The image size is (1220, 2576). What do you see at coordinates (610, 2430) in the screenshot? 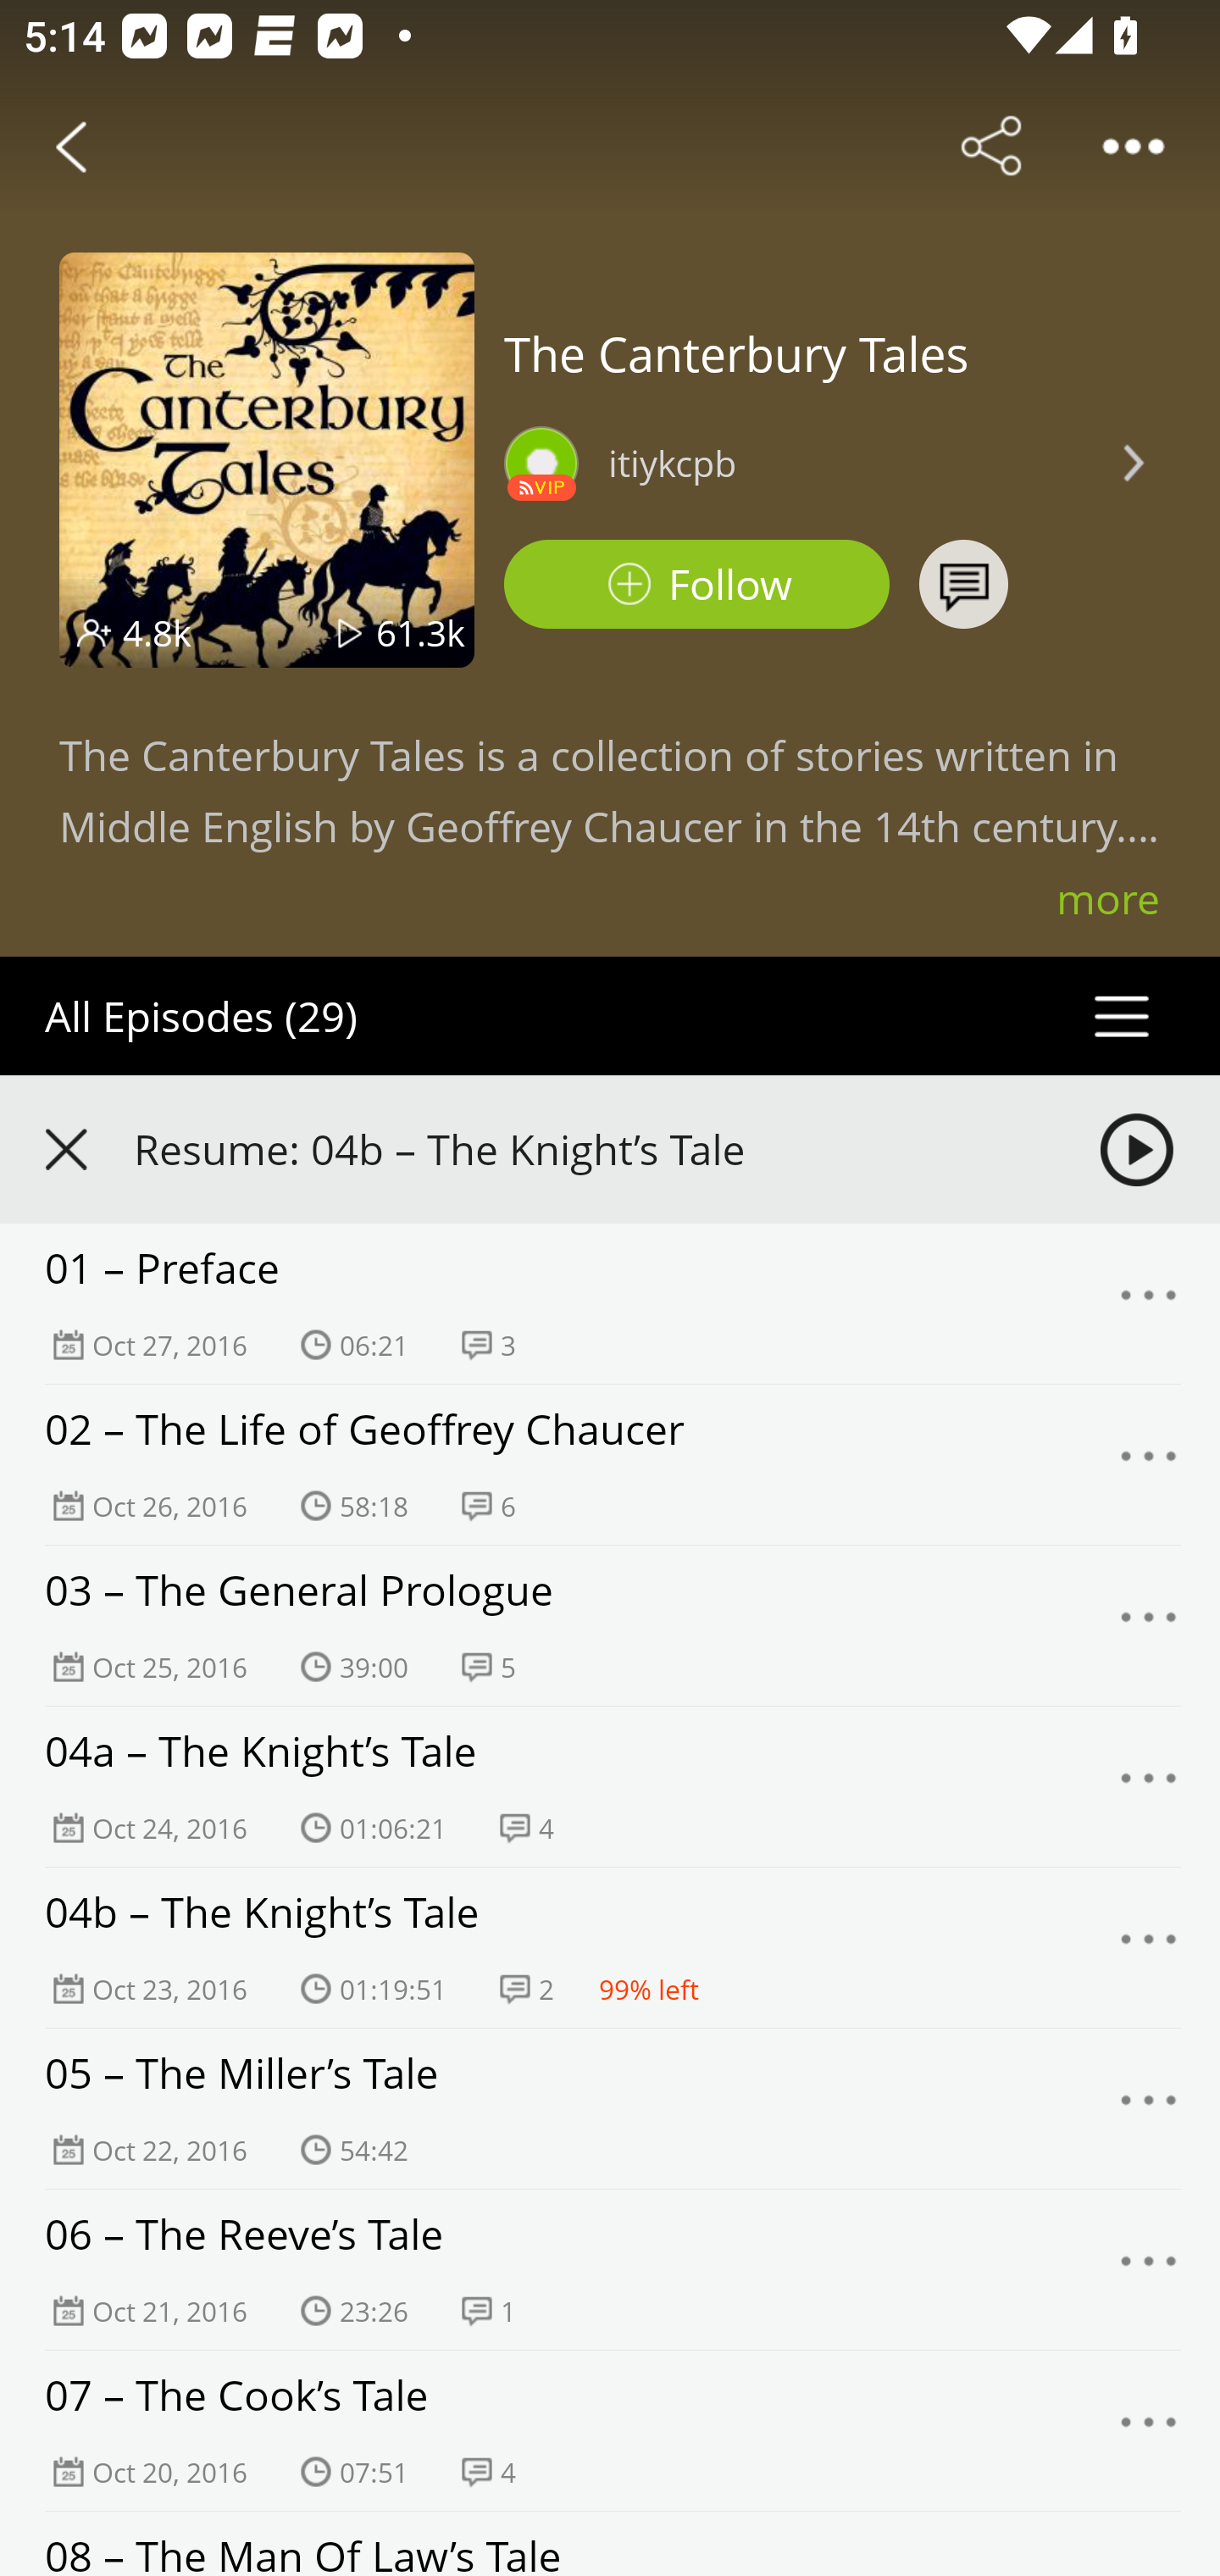
I see `07 – The Cook’s Tale Oct 20, 2016 07:51 4 Menu` at bounding box center [610, 2430].